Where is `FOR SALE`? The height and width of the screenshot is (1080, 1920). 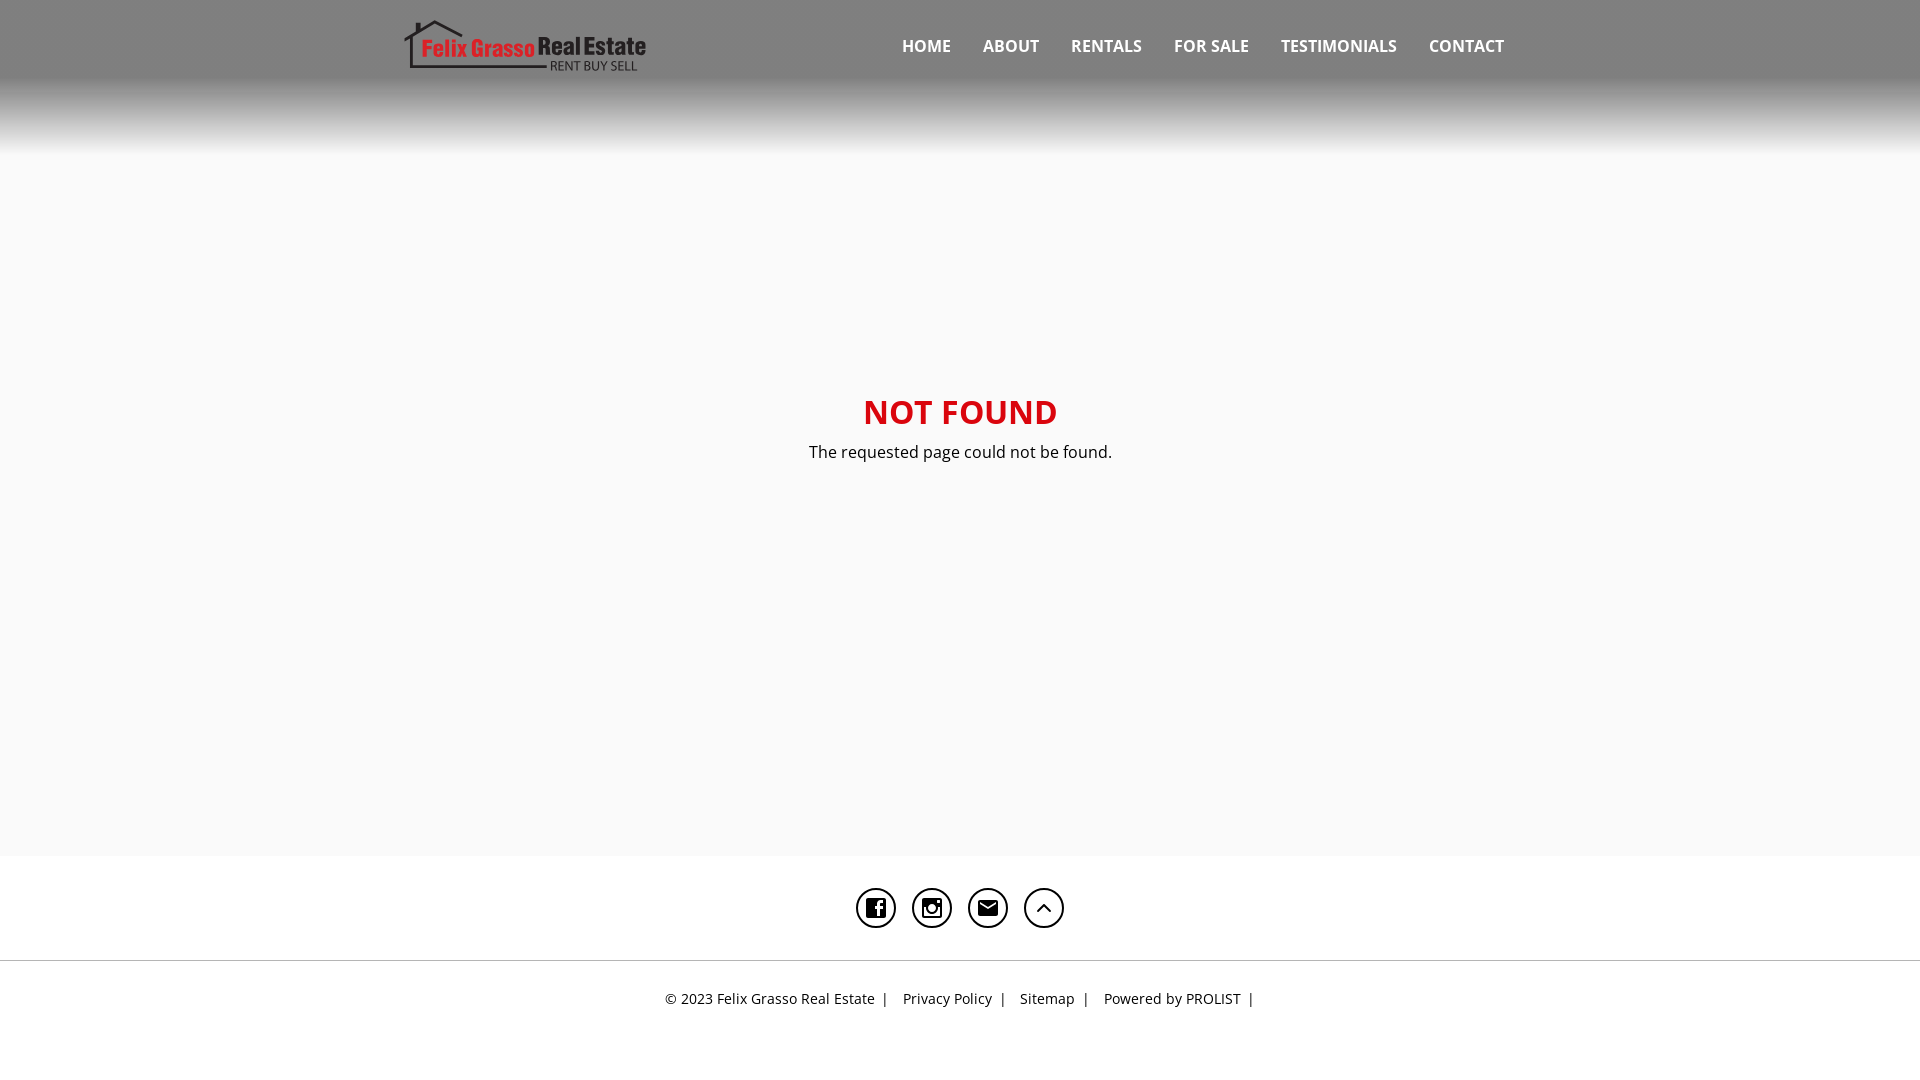 FOR SALE is located at coordinates (1212, 46).